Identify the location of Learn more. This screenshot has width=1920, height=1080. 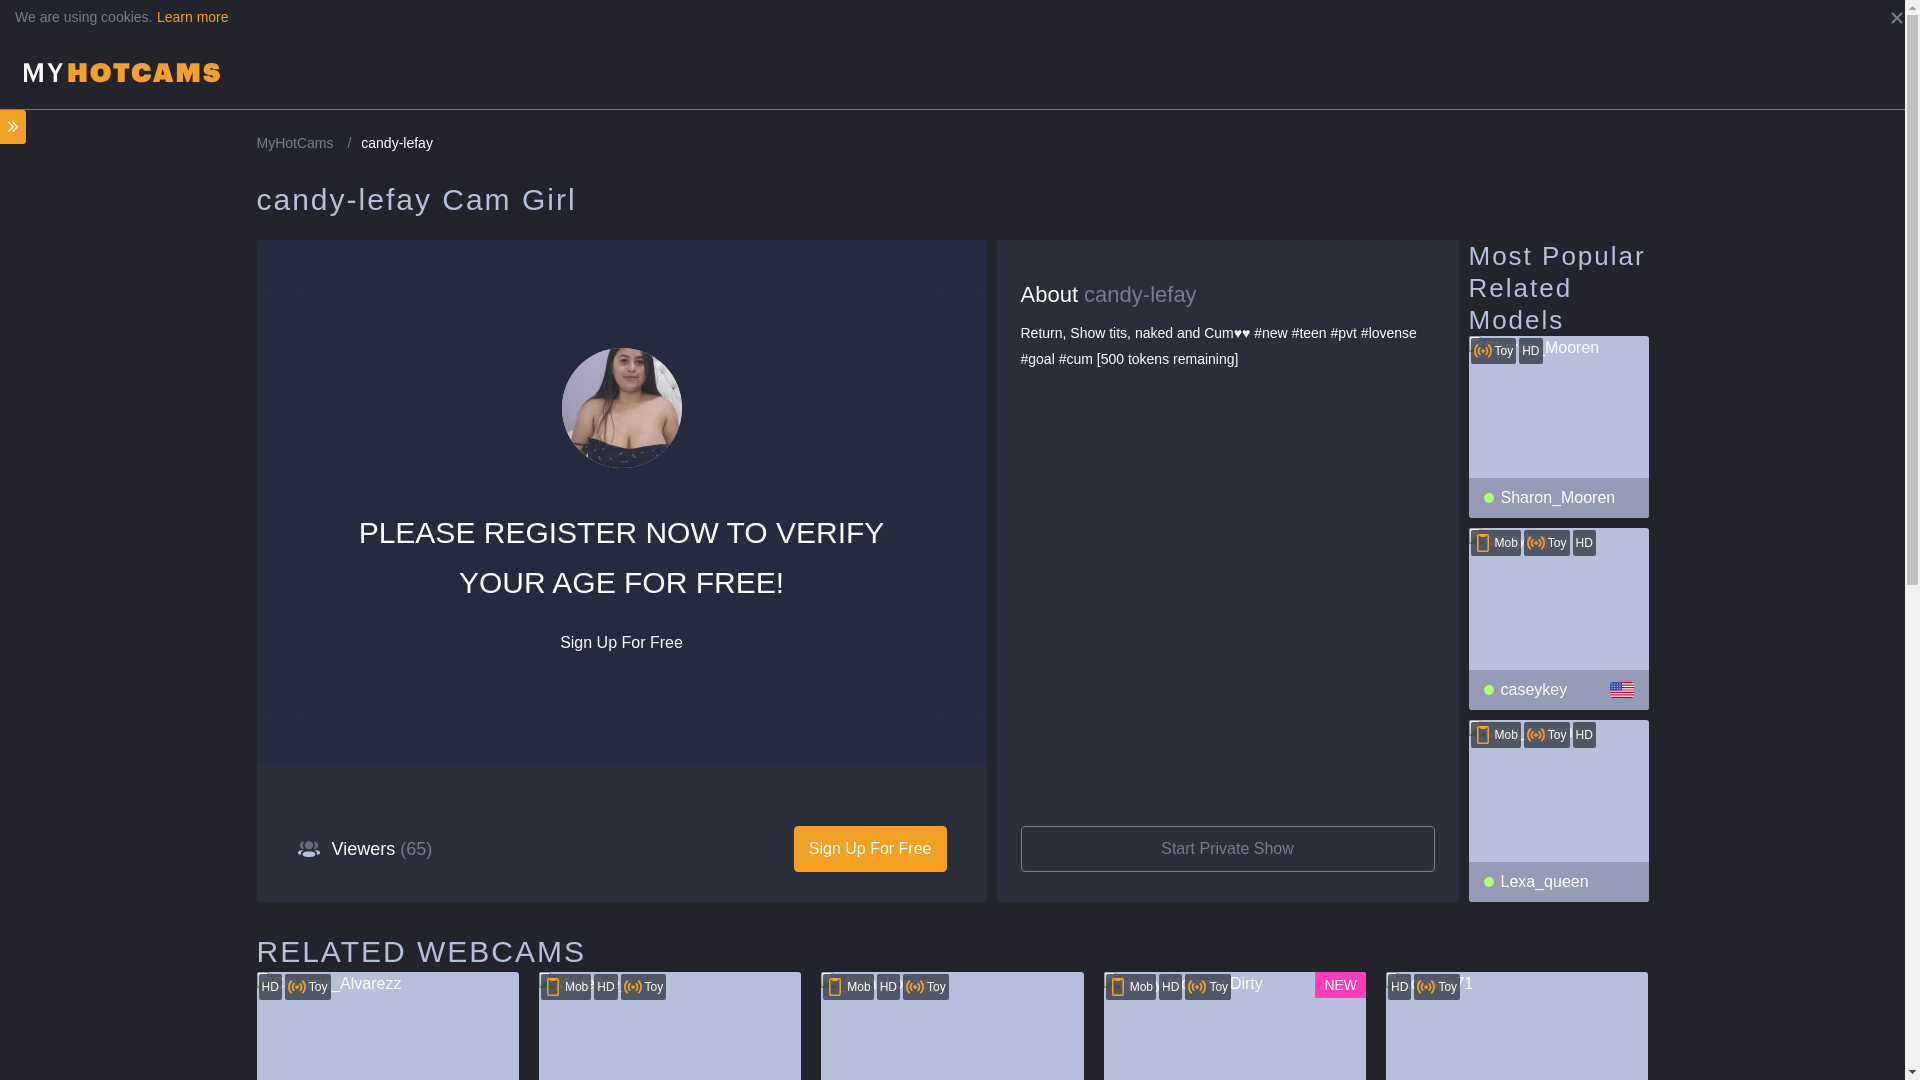
(192, 16).